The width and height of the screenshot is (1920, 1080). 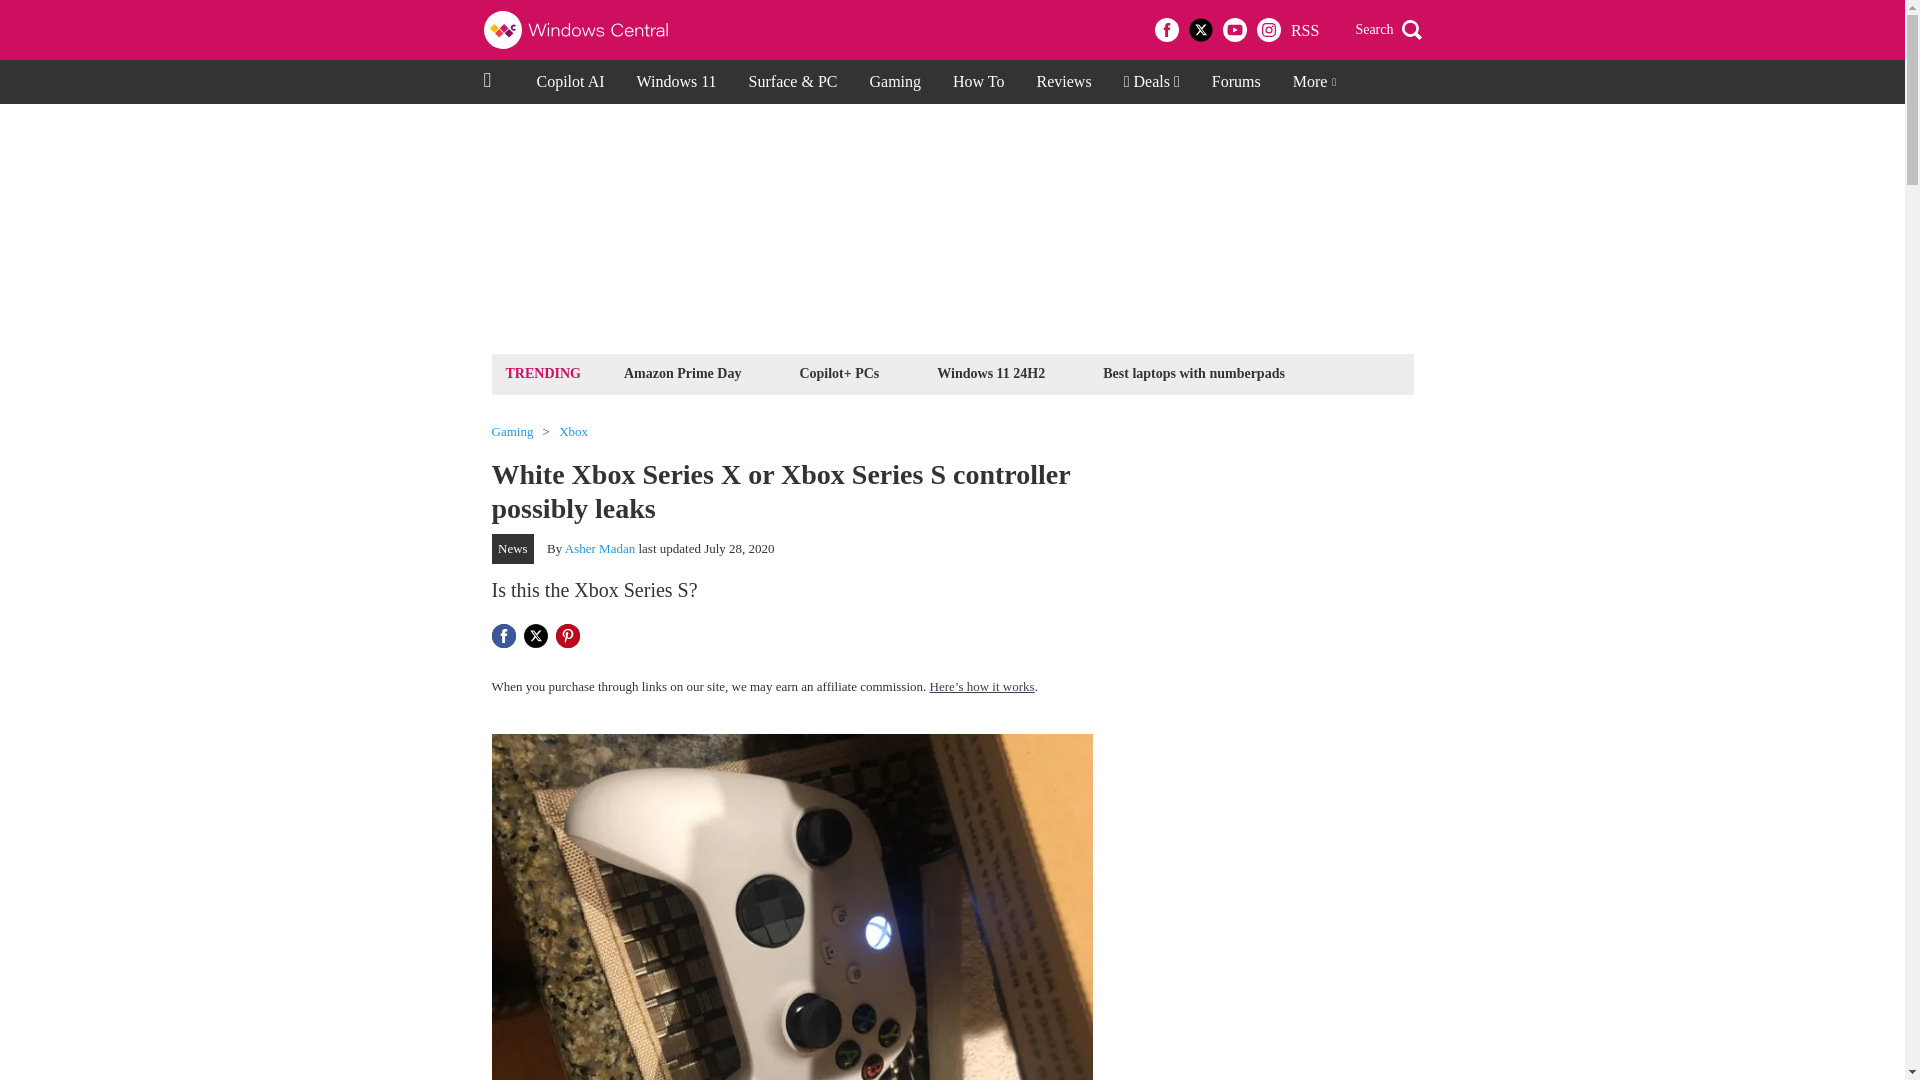 What do you see at coordinates (682, 372) in the screenshot?
I see `Amazon Prime Day` at bounding box center [682, 372].